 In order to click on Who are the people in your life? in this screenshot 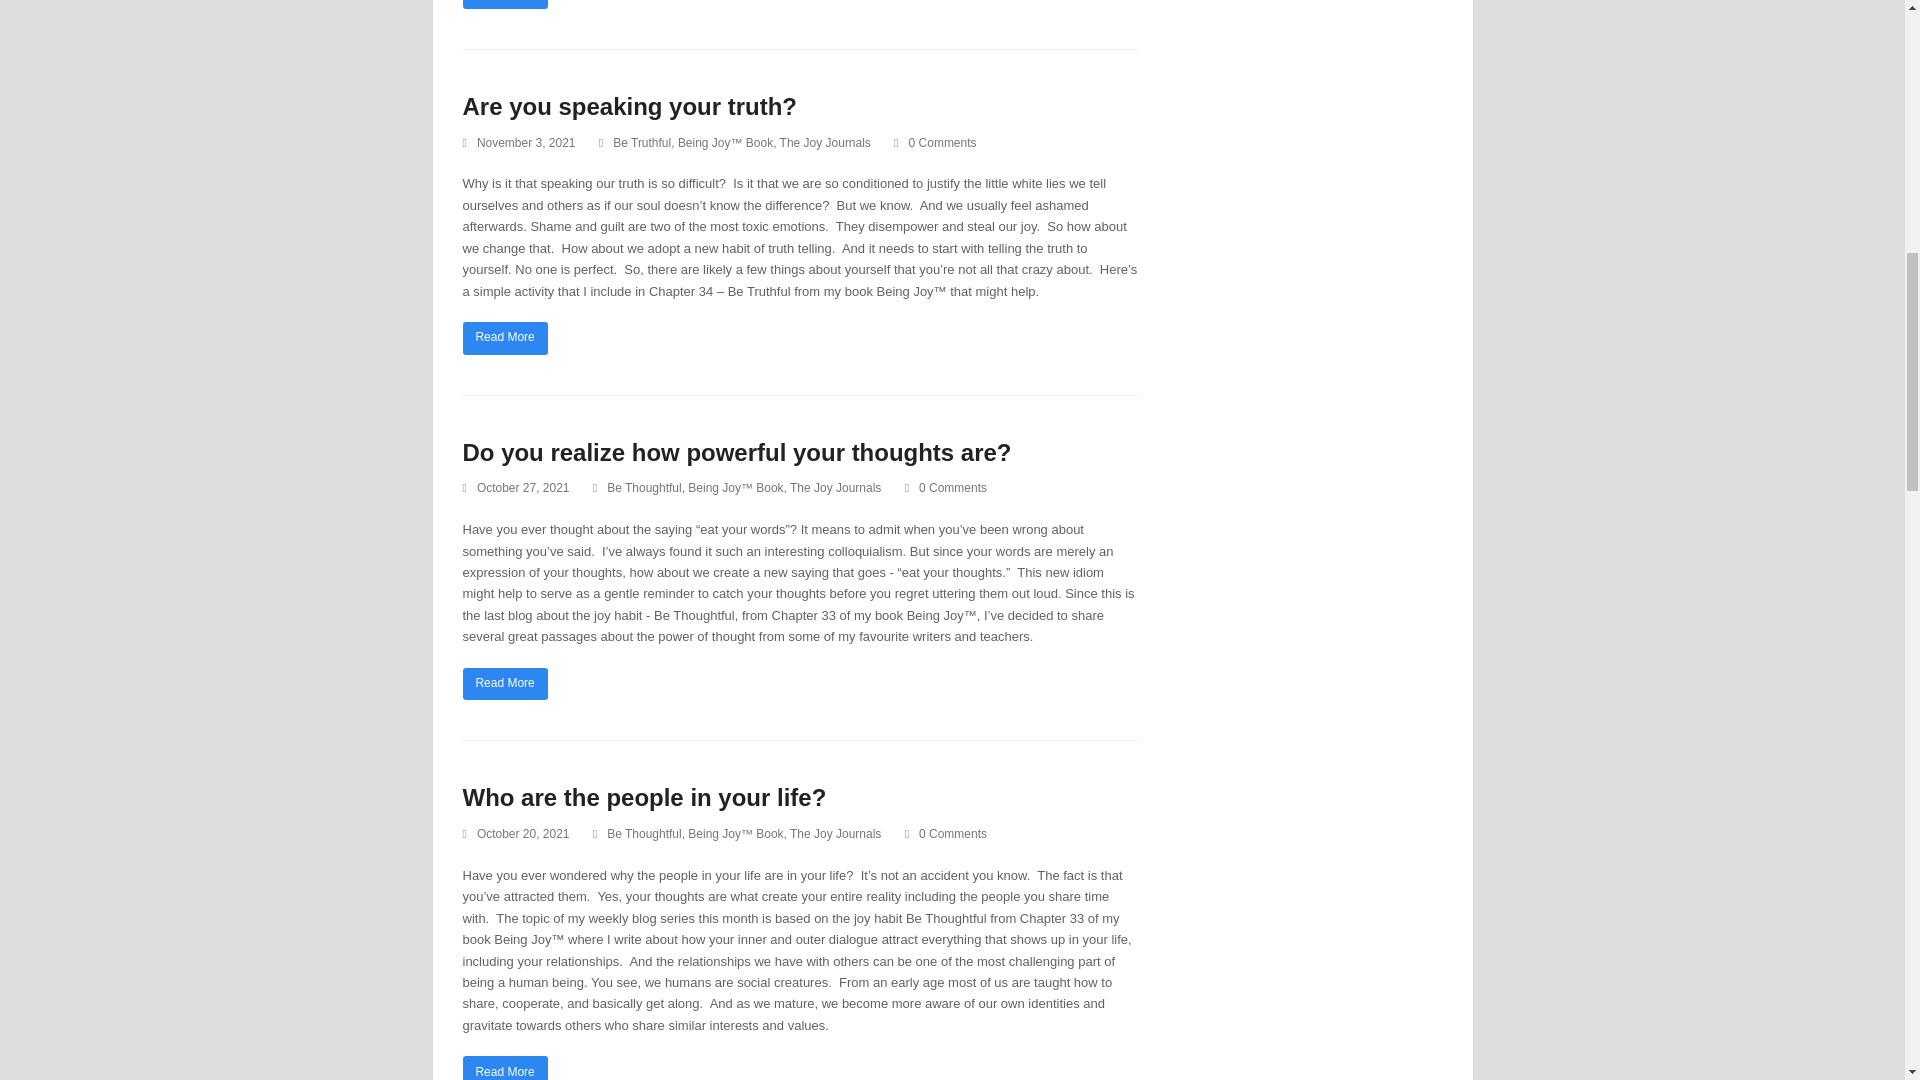, I will do `click(644, 798)`.